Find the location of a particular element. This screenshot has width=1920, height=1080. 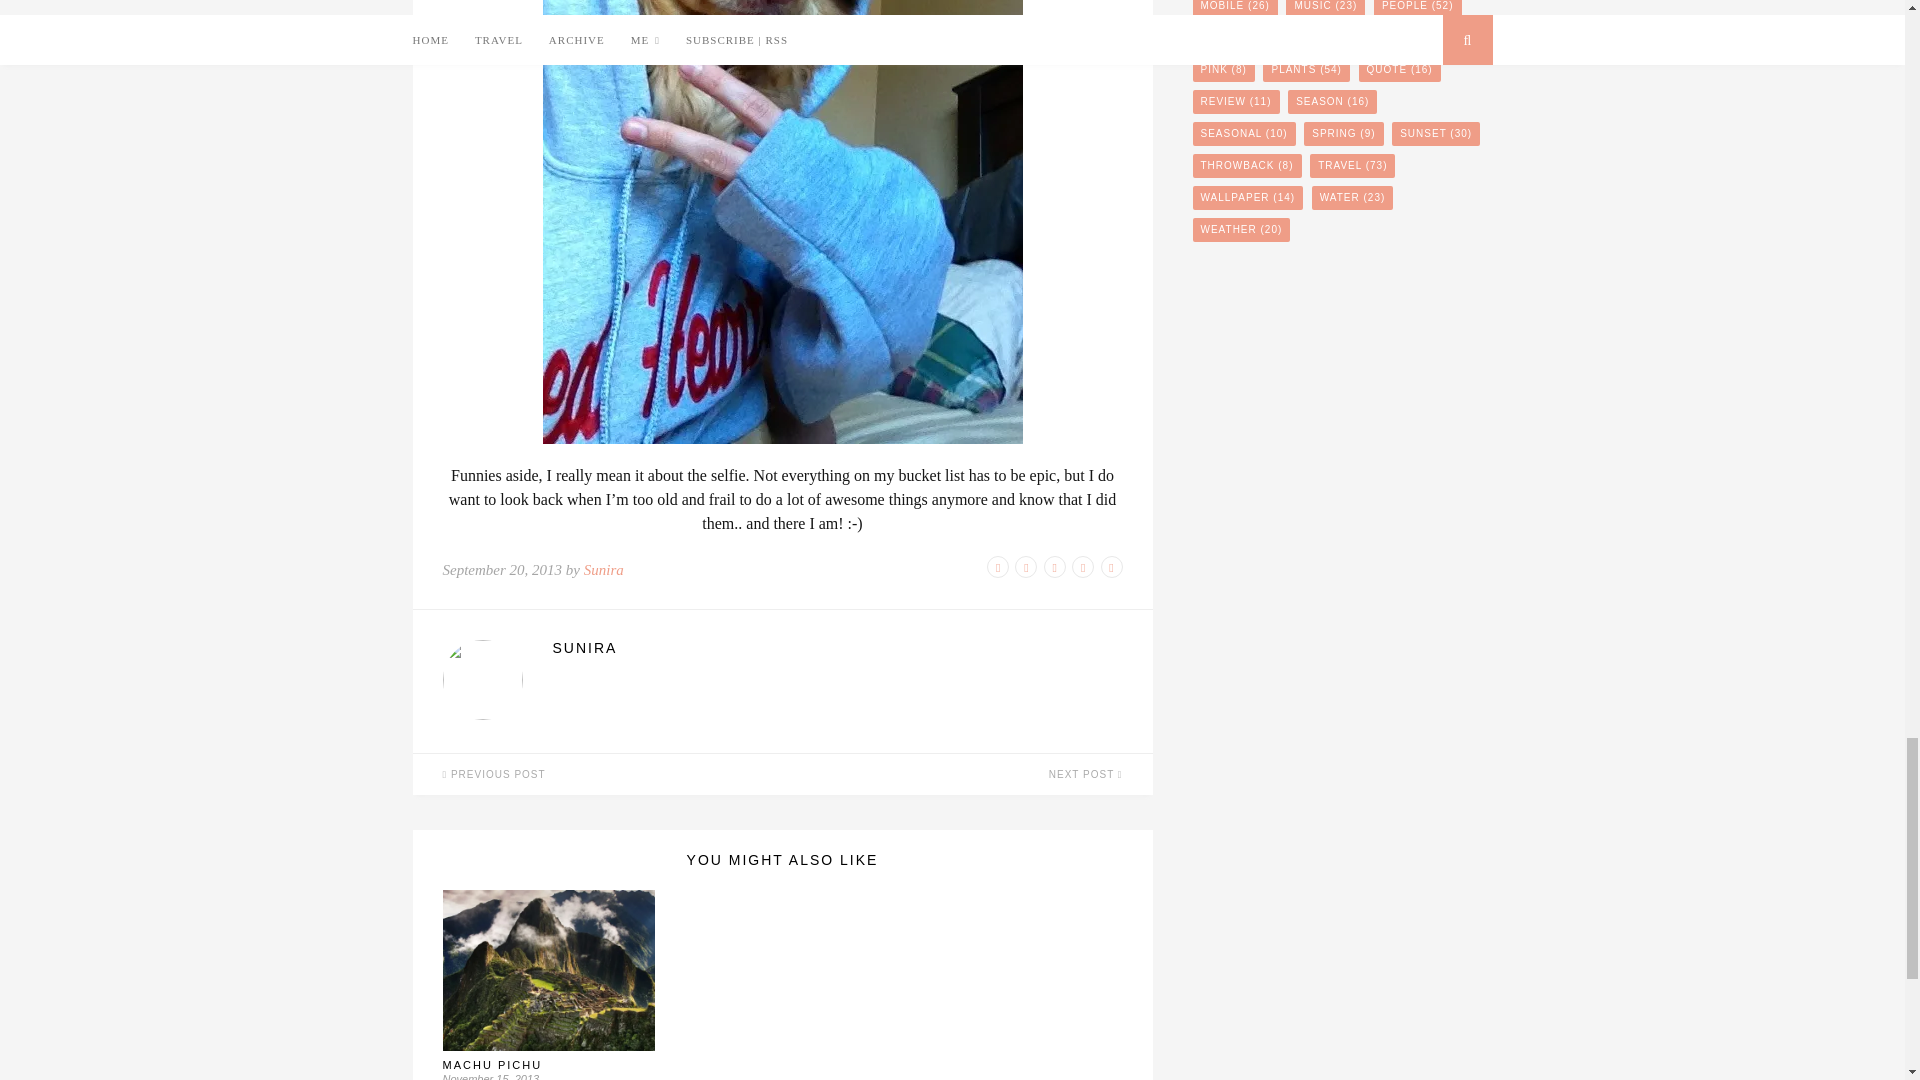

MACHU PICHU is located at coordinates (491, 1065).